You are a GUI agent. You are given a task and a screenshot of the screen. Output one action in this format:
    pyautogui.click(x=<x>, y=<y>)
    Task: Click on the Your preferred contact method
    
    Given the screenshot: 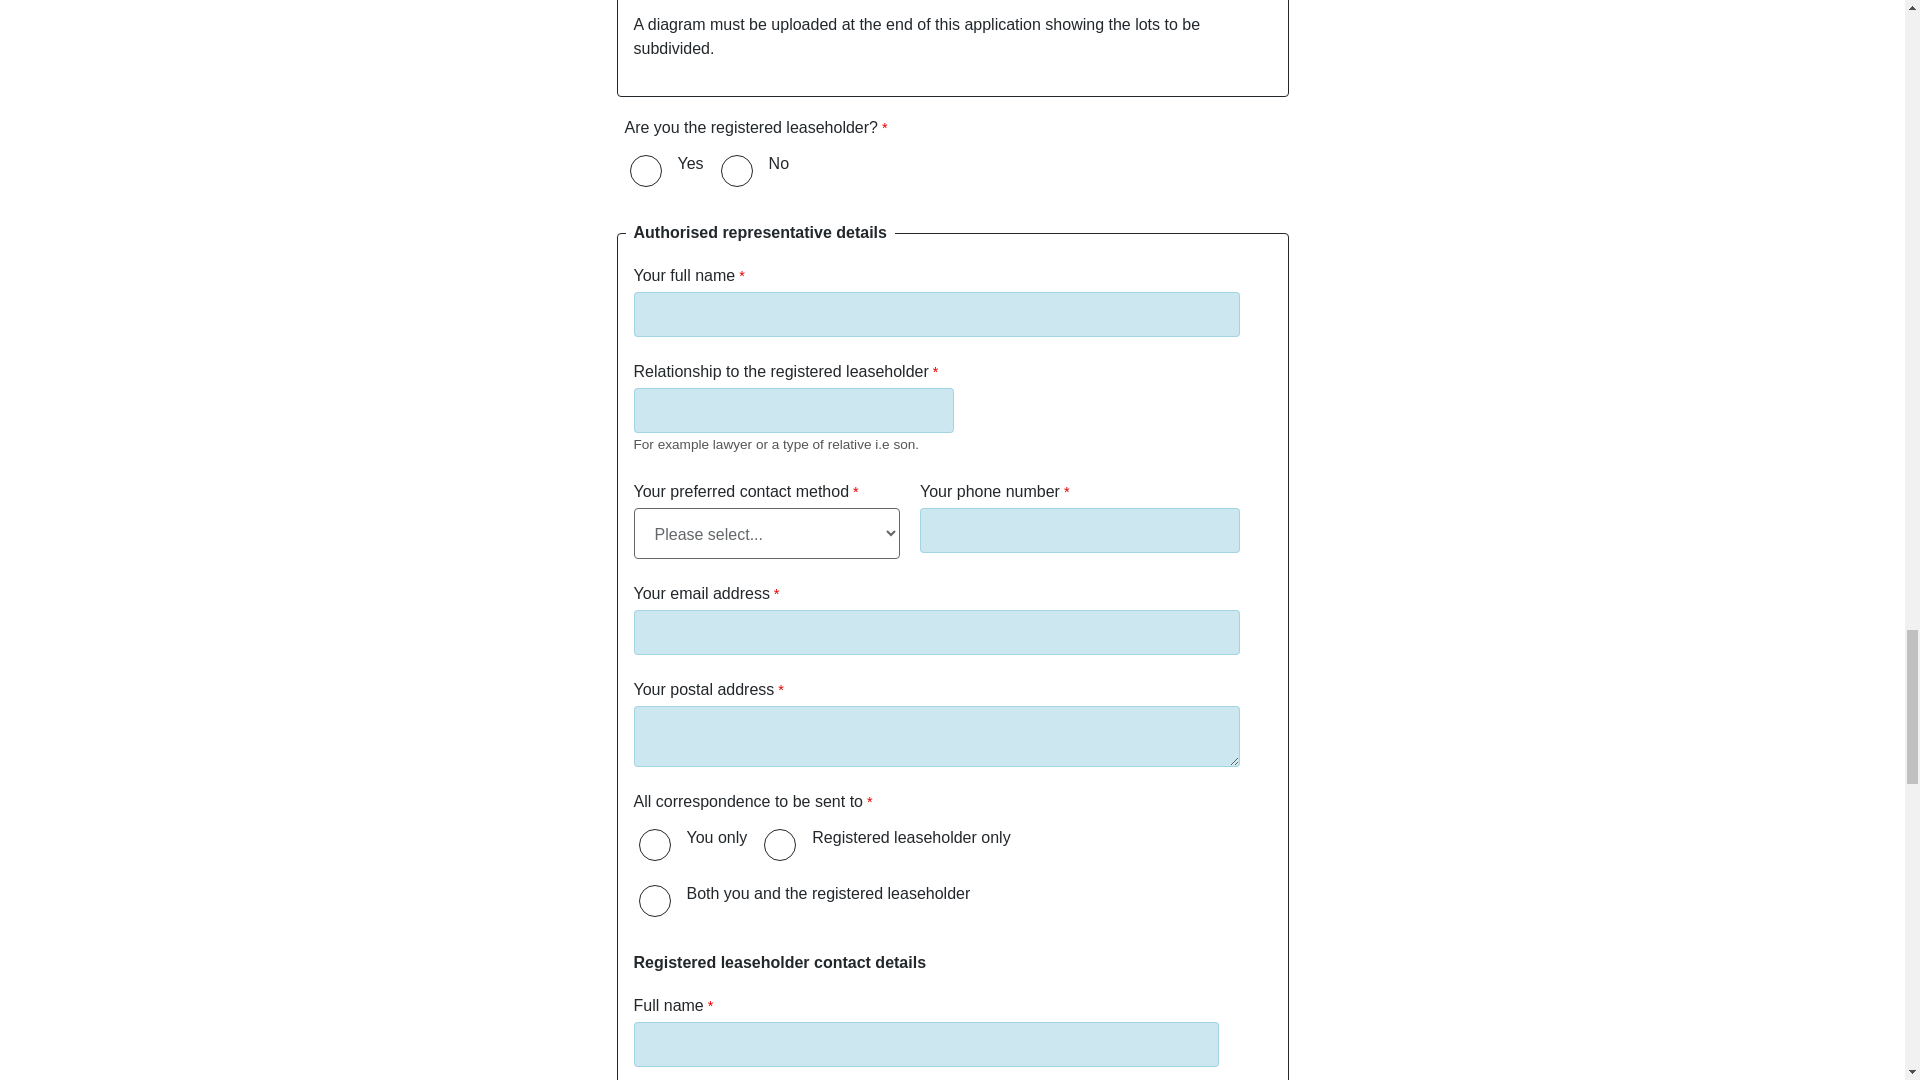 What is the action you would take?
    pyautogui.click(x=766, y=533)
    